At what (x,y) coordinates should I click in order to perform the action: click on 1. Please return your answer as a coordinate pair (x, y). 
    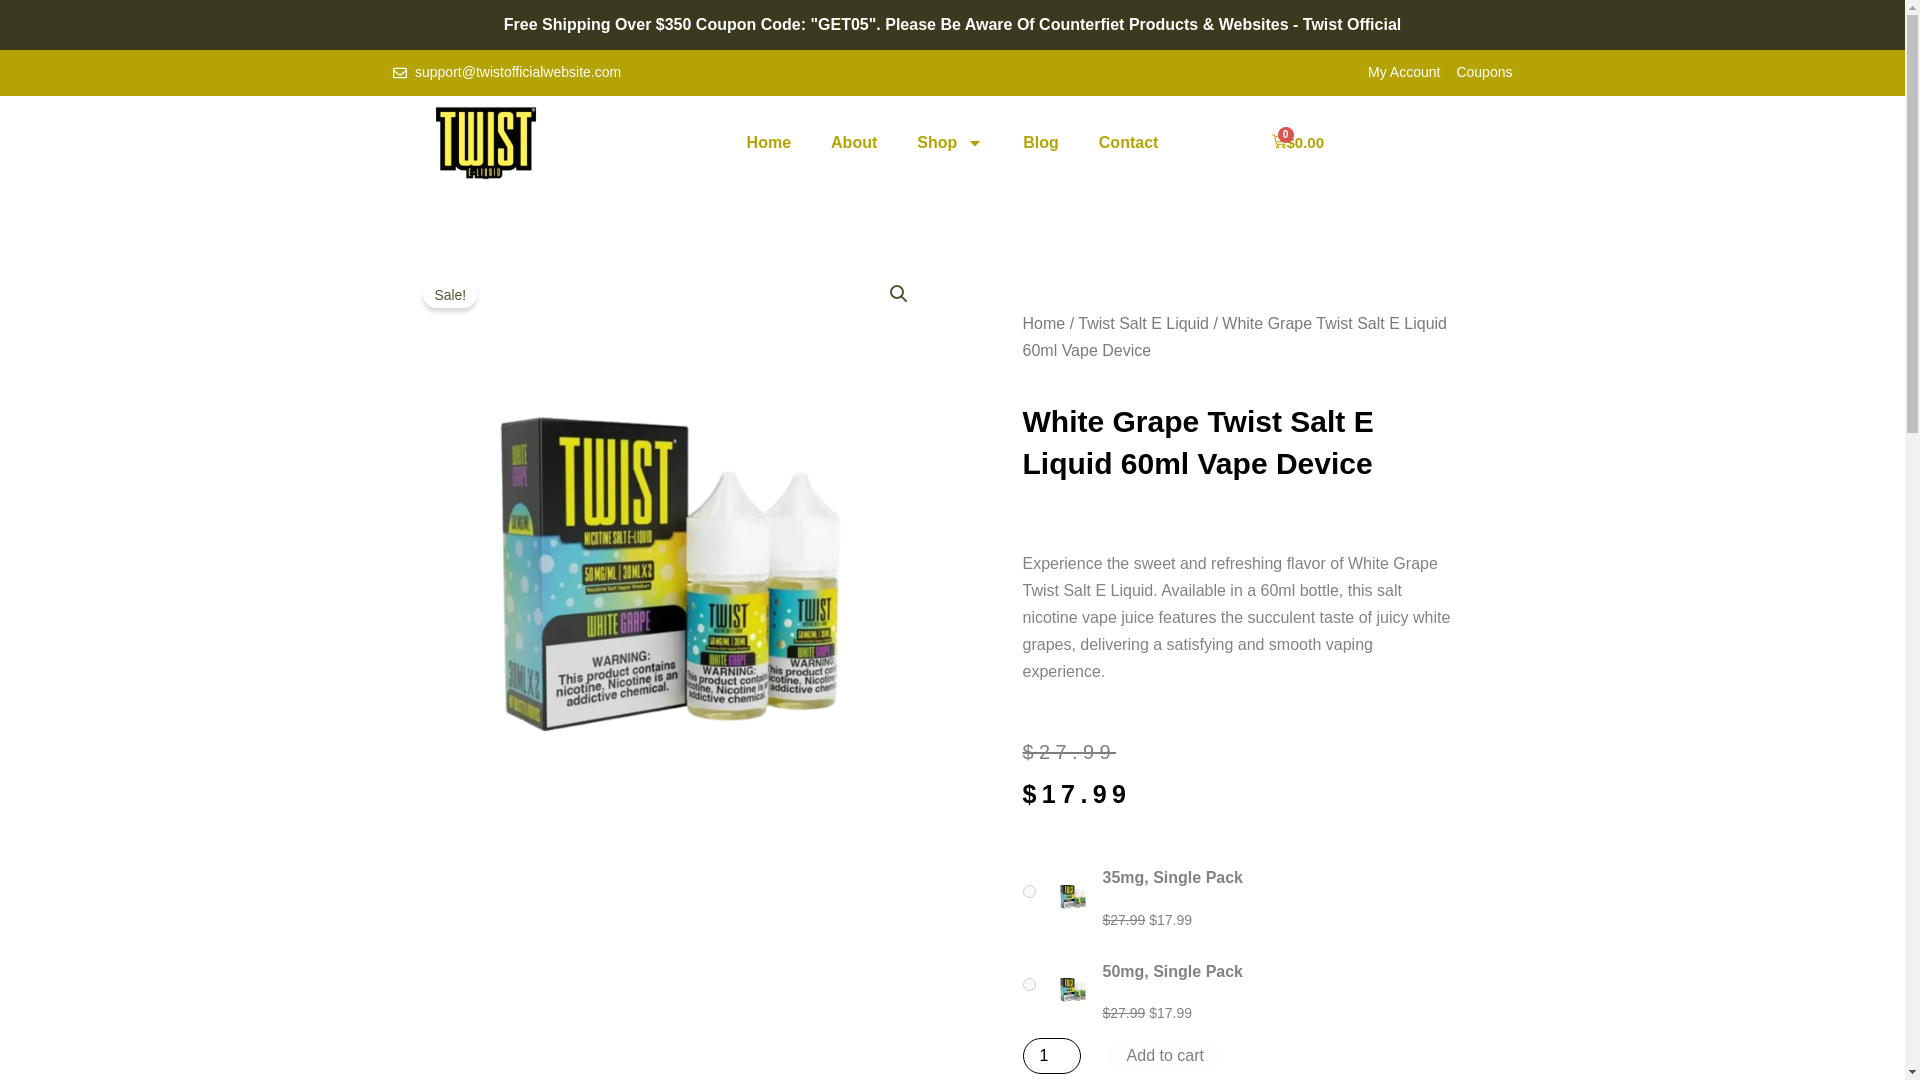
    Looking at the image, I should click on (1050, 1055).